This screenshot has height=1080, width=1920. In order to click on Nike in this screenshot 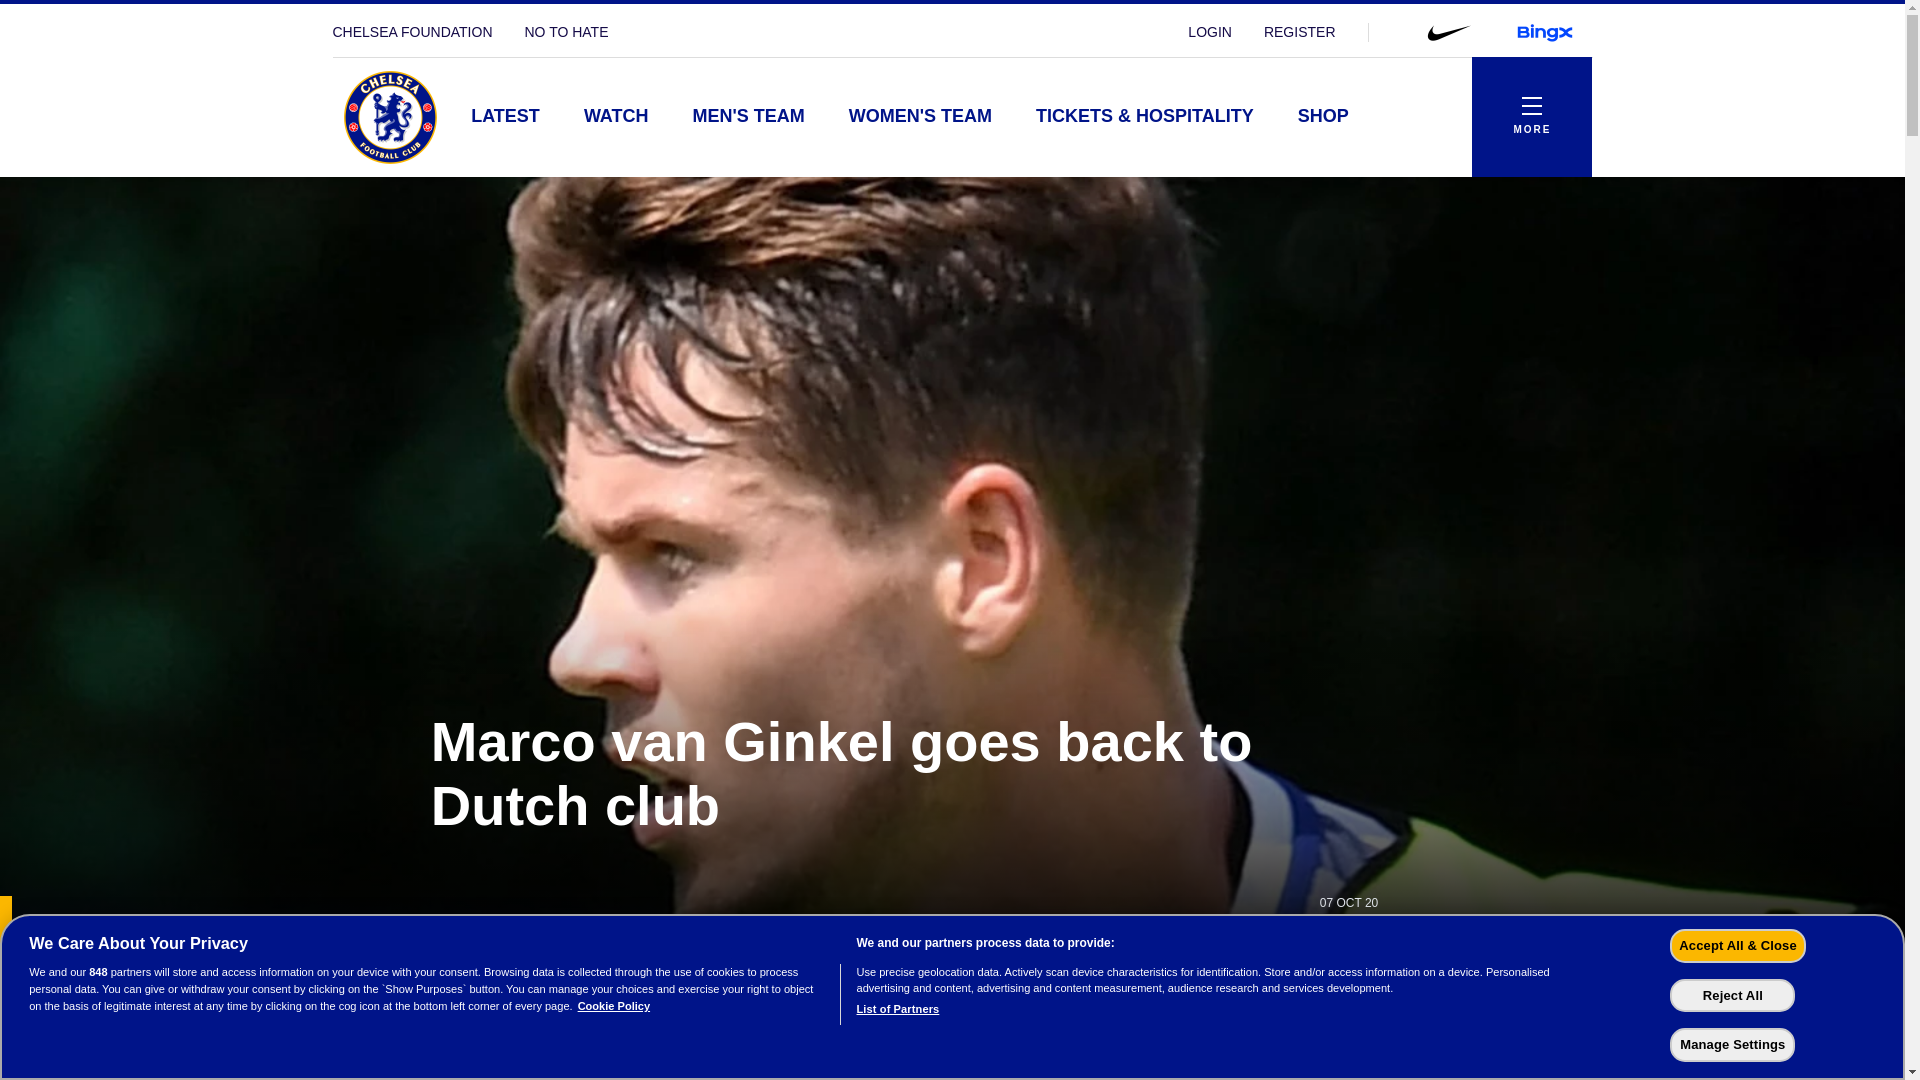, I will do `click(1447, 32)`.